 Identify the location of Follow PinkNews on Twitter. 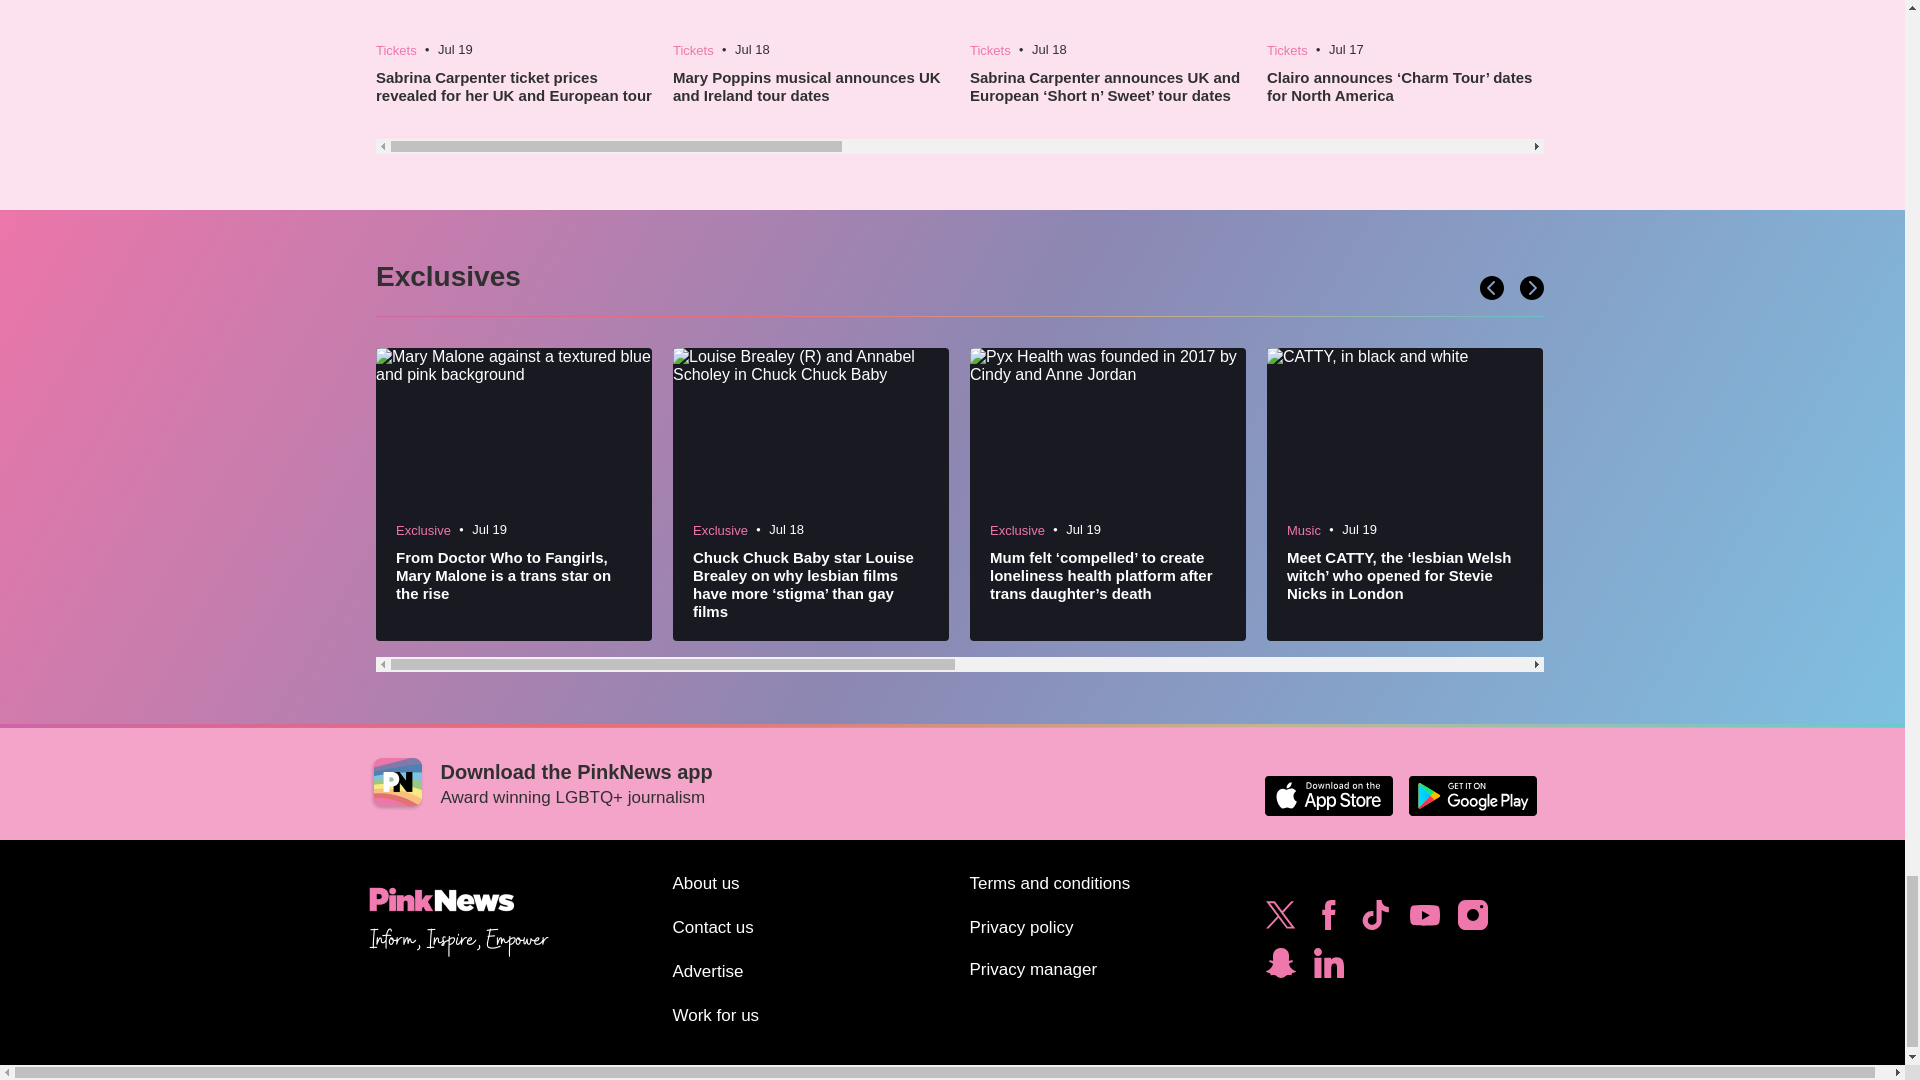
(1280, 920).